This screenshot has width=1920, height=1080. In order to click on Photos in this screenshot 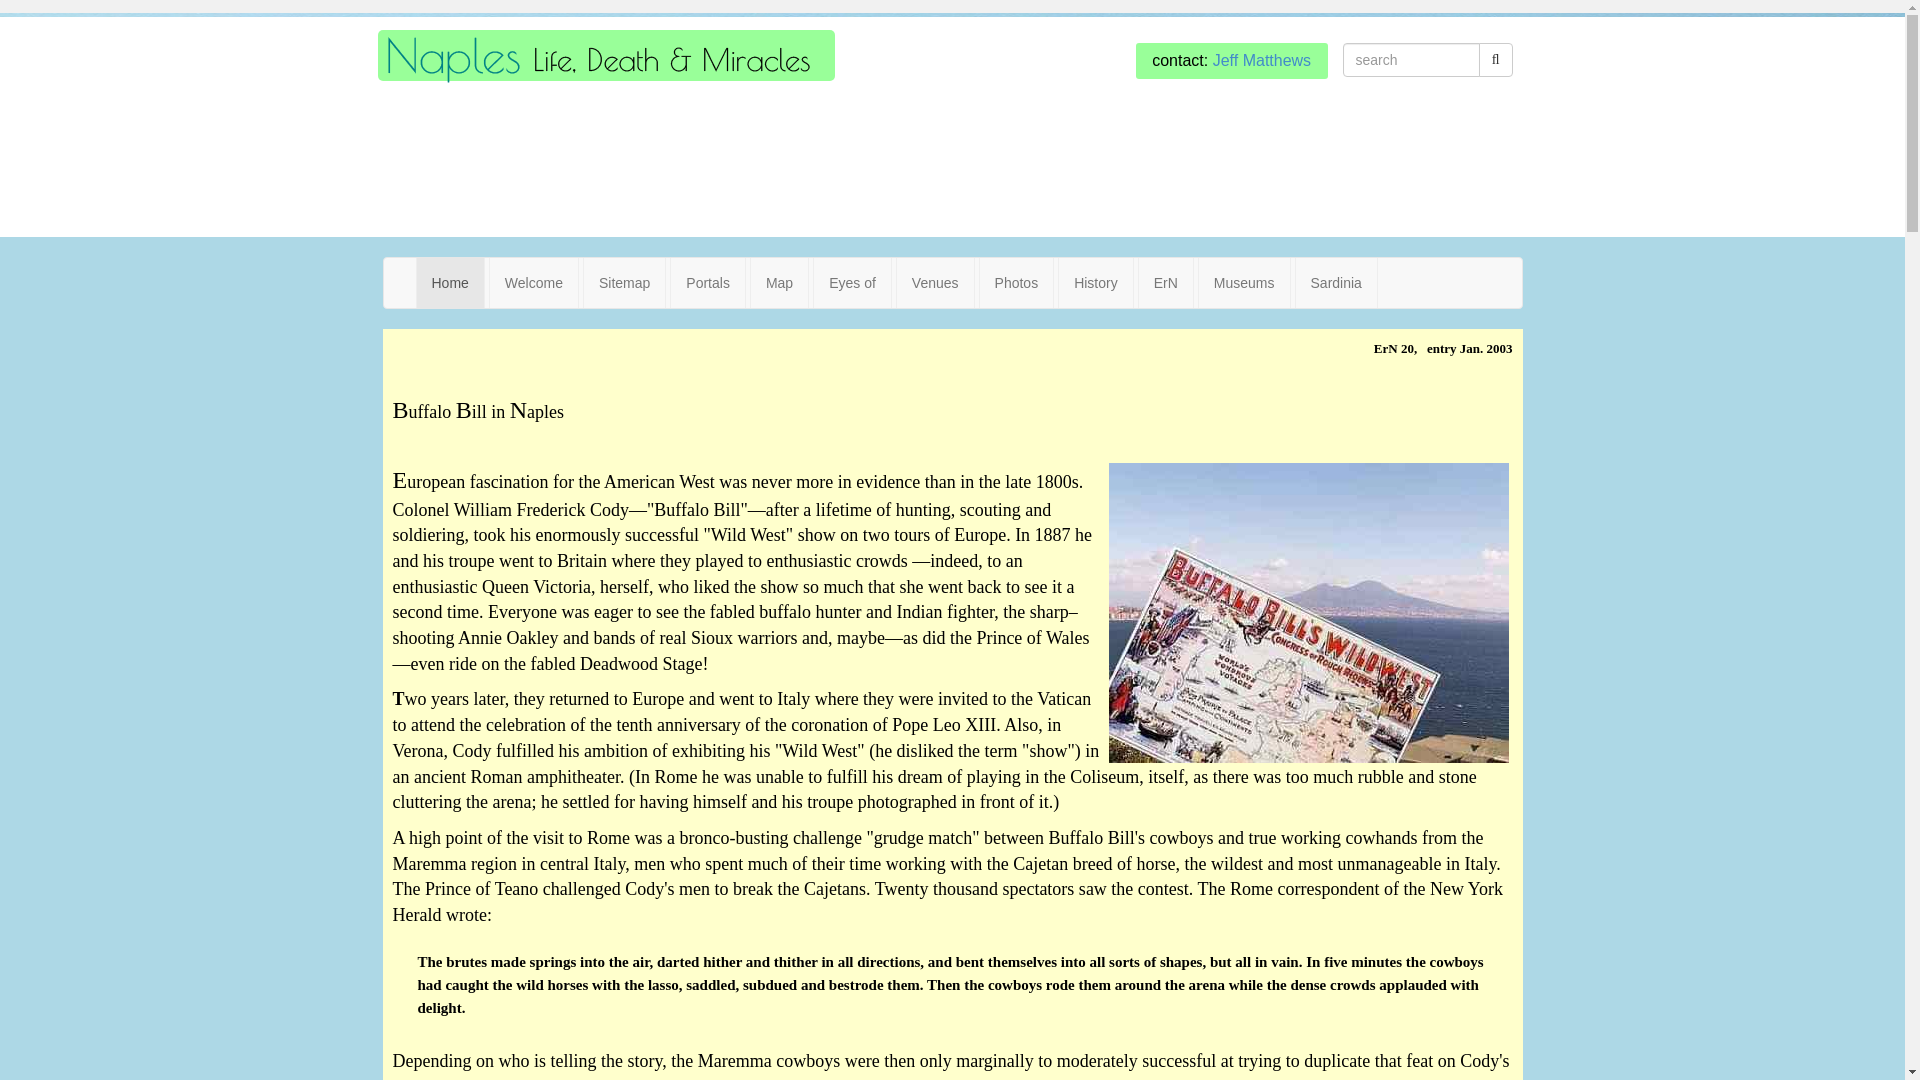, I will do `click(1016, 282)`.